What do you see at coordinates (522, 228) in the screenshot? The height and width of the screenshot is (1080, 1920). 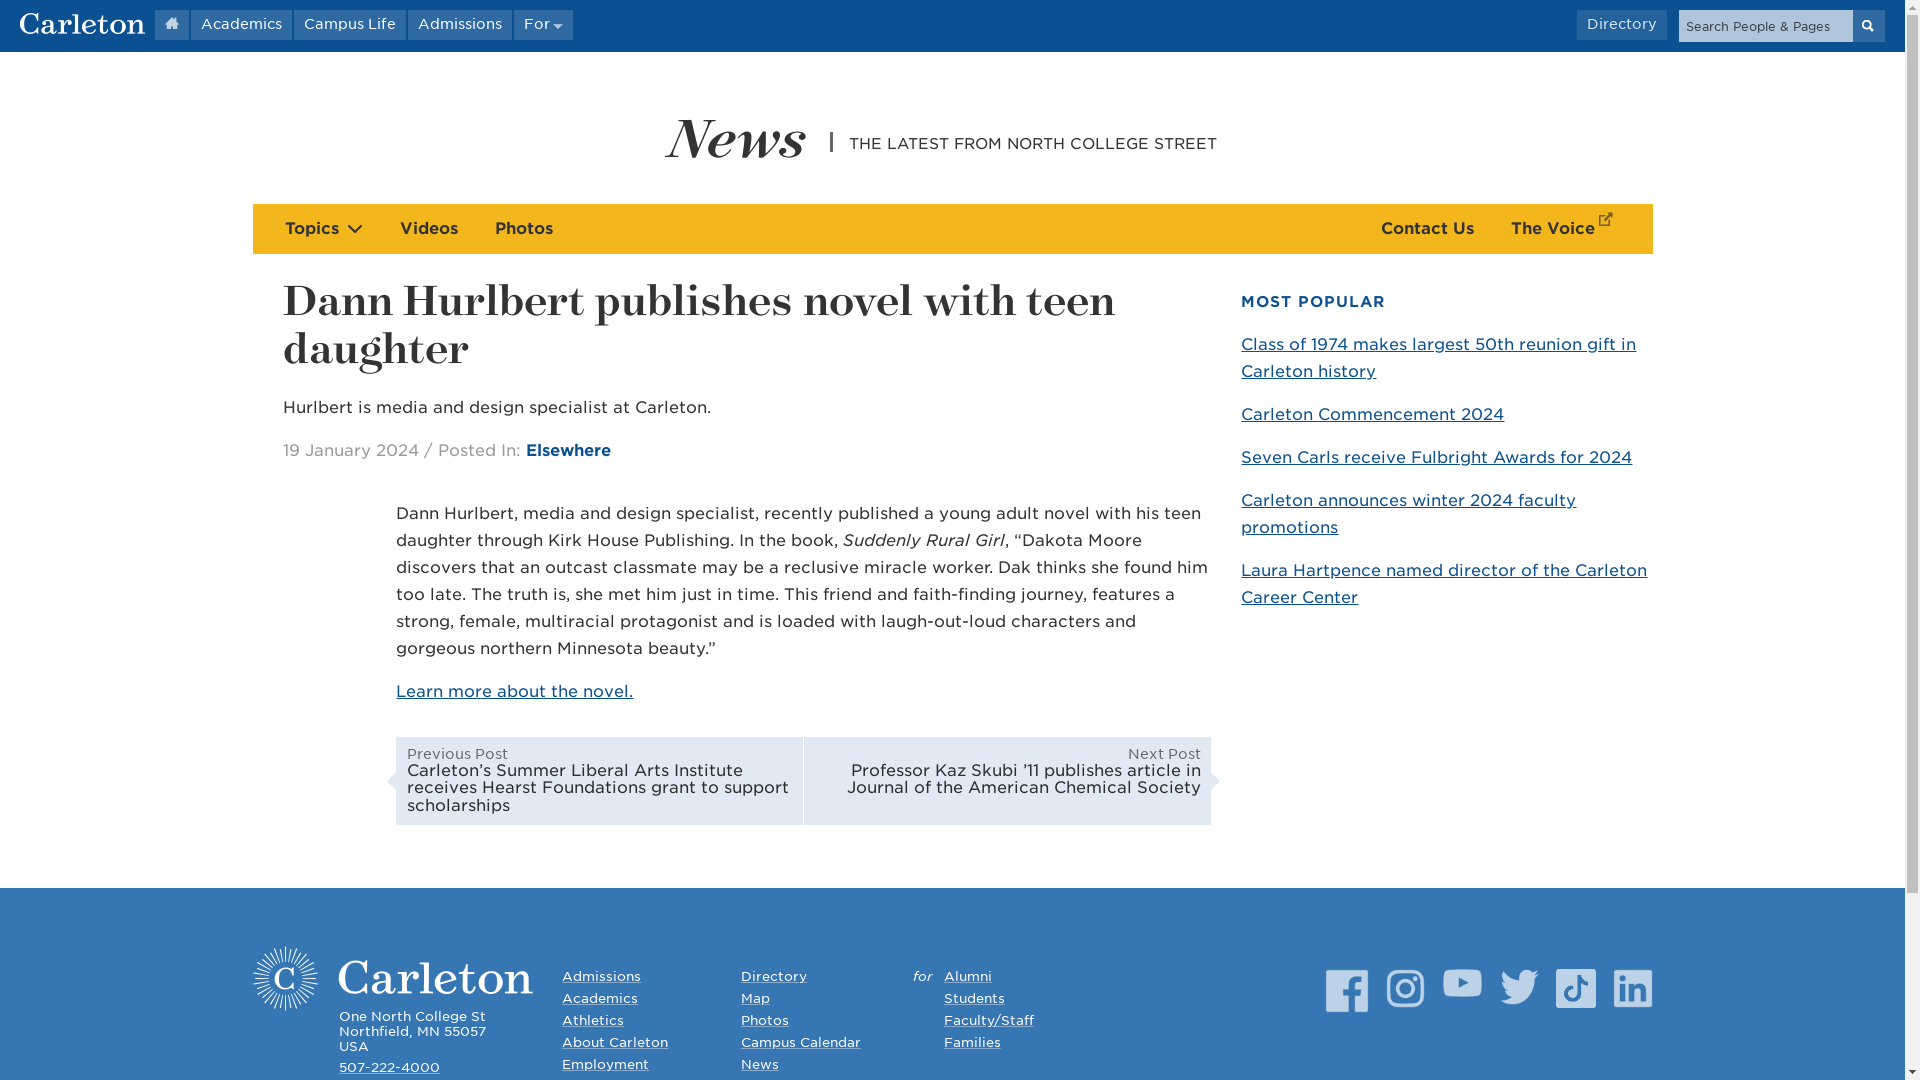 I see `Photos` at bounding box center [522, 228].